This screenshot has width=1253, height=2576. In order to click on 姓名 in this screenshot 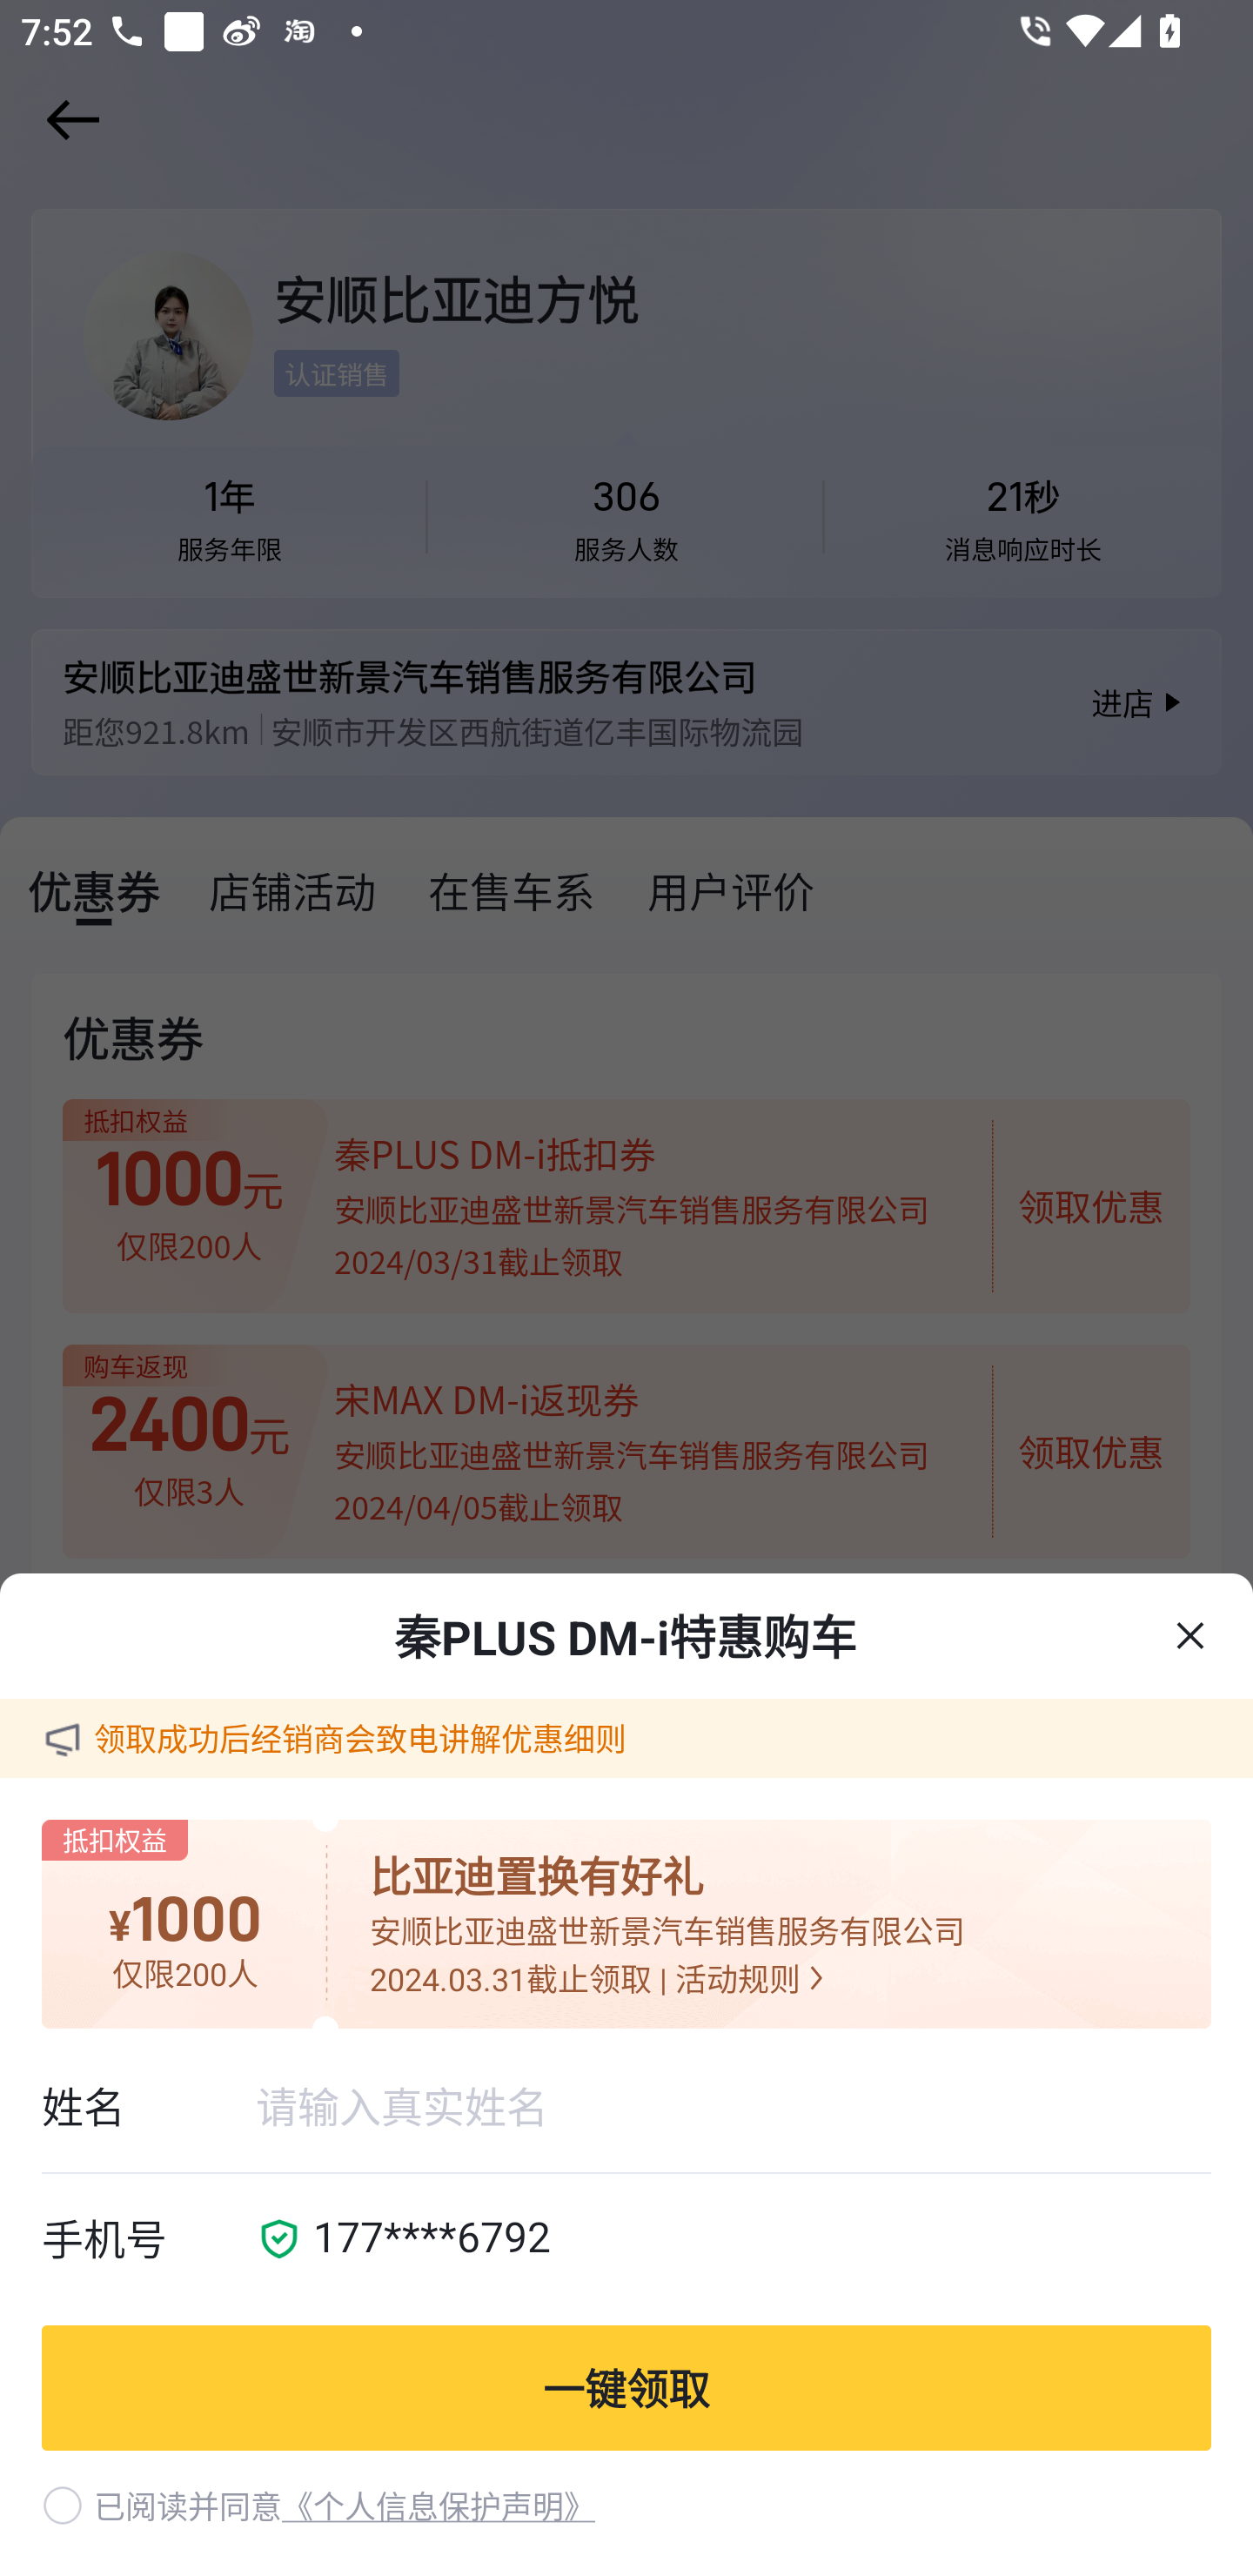, I will do `click(148, 2107)`.